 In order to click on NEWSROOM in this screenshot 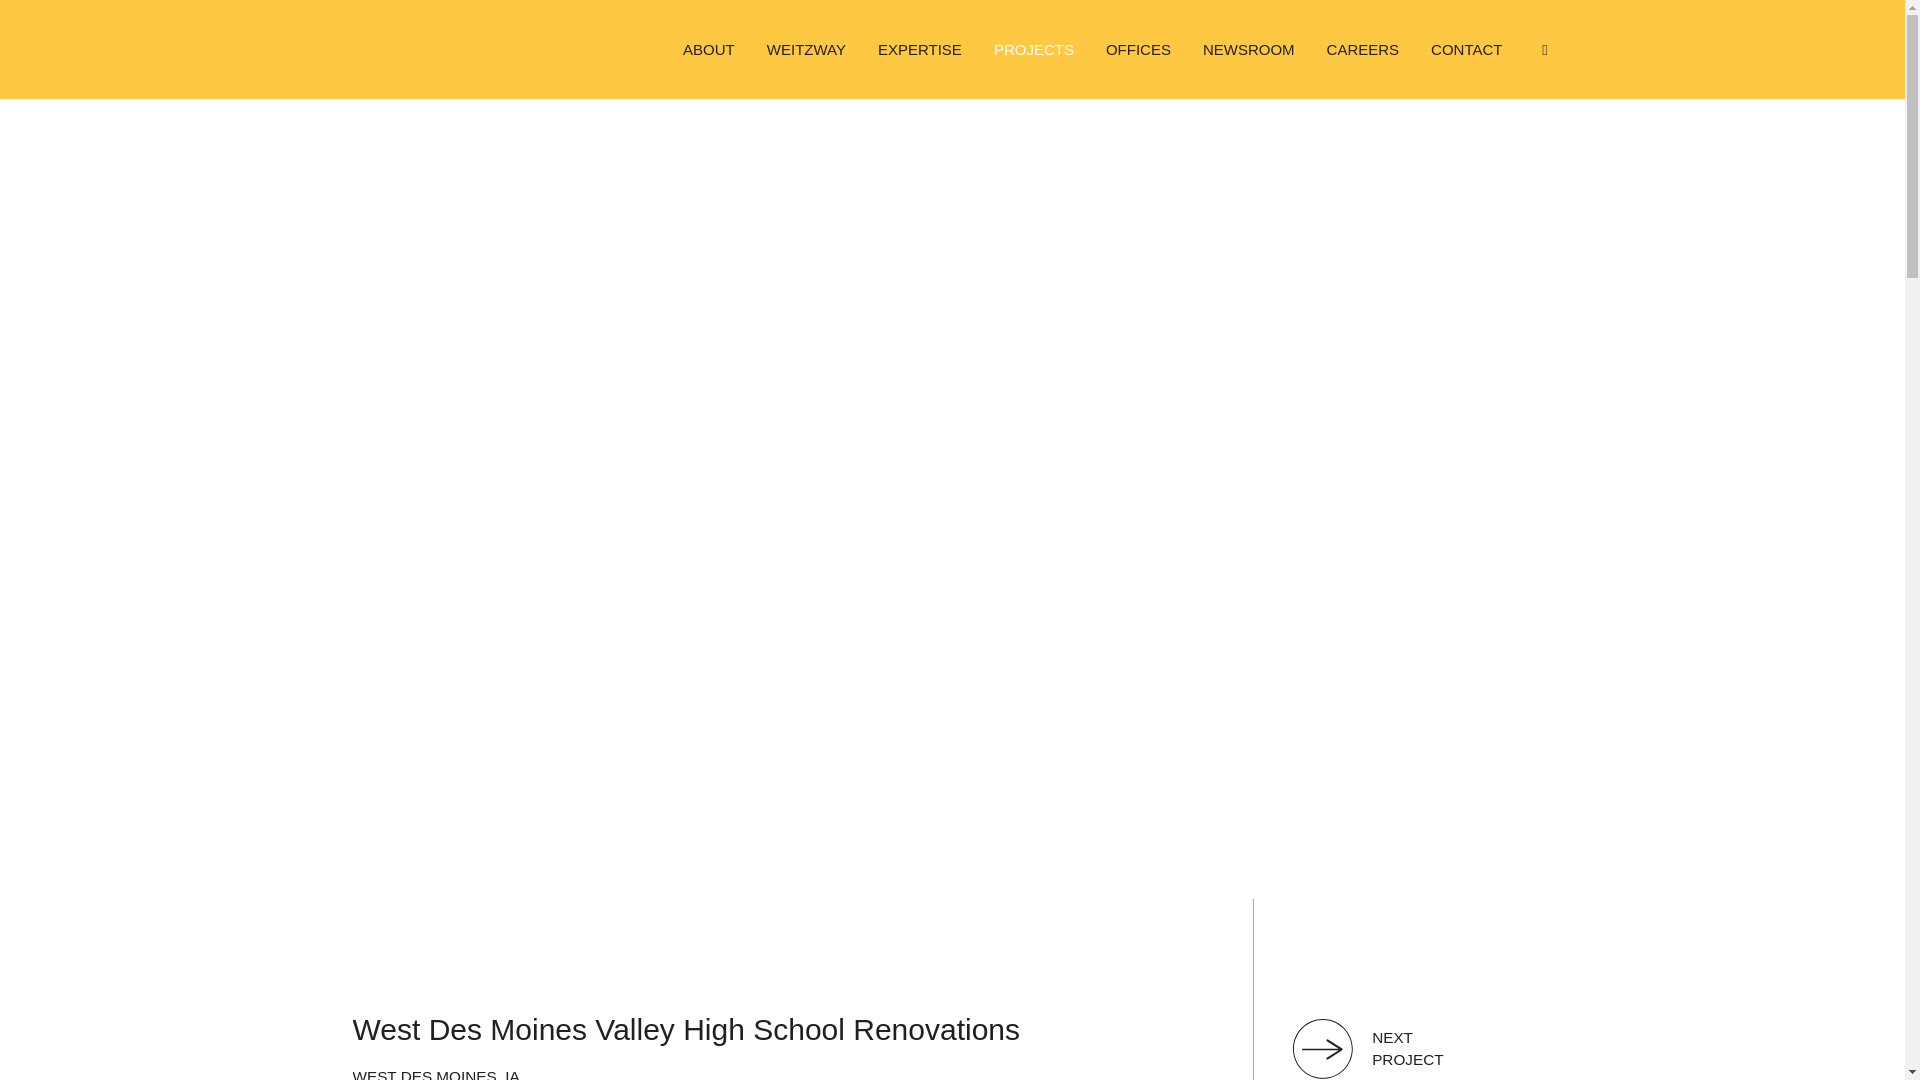, I will do `click(1248, 49)`.